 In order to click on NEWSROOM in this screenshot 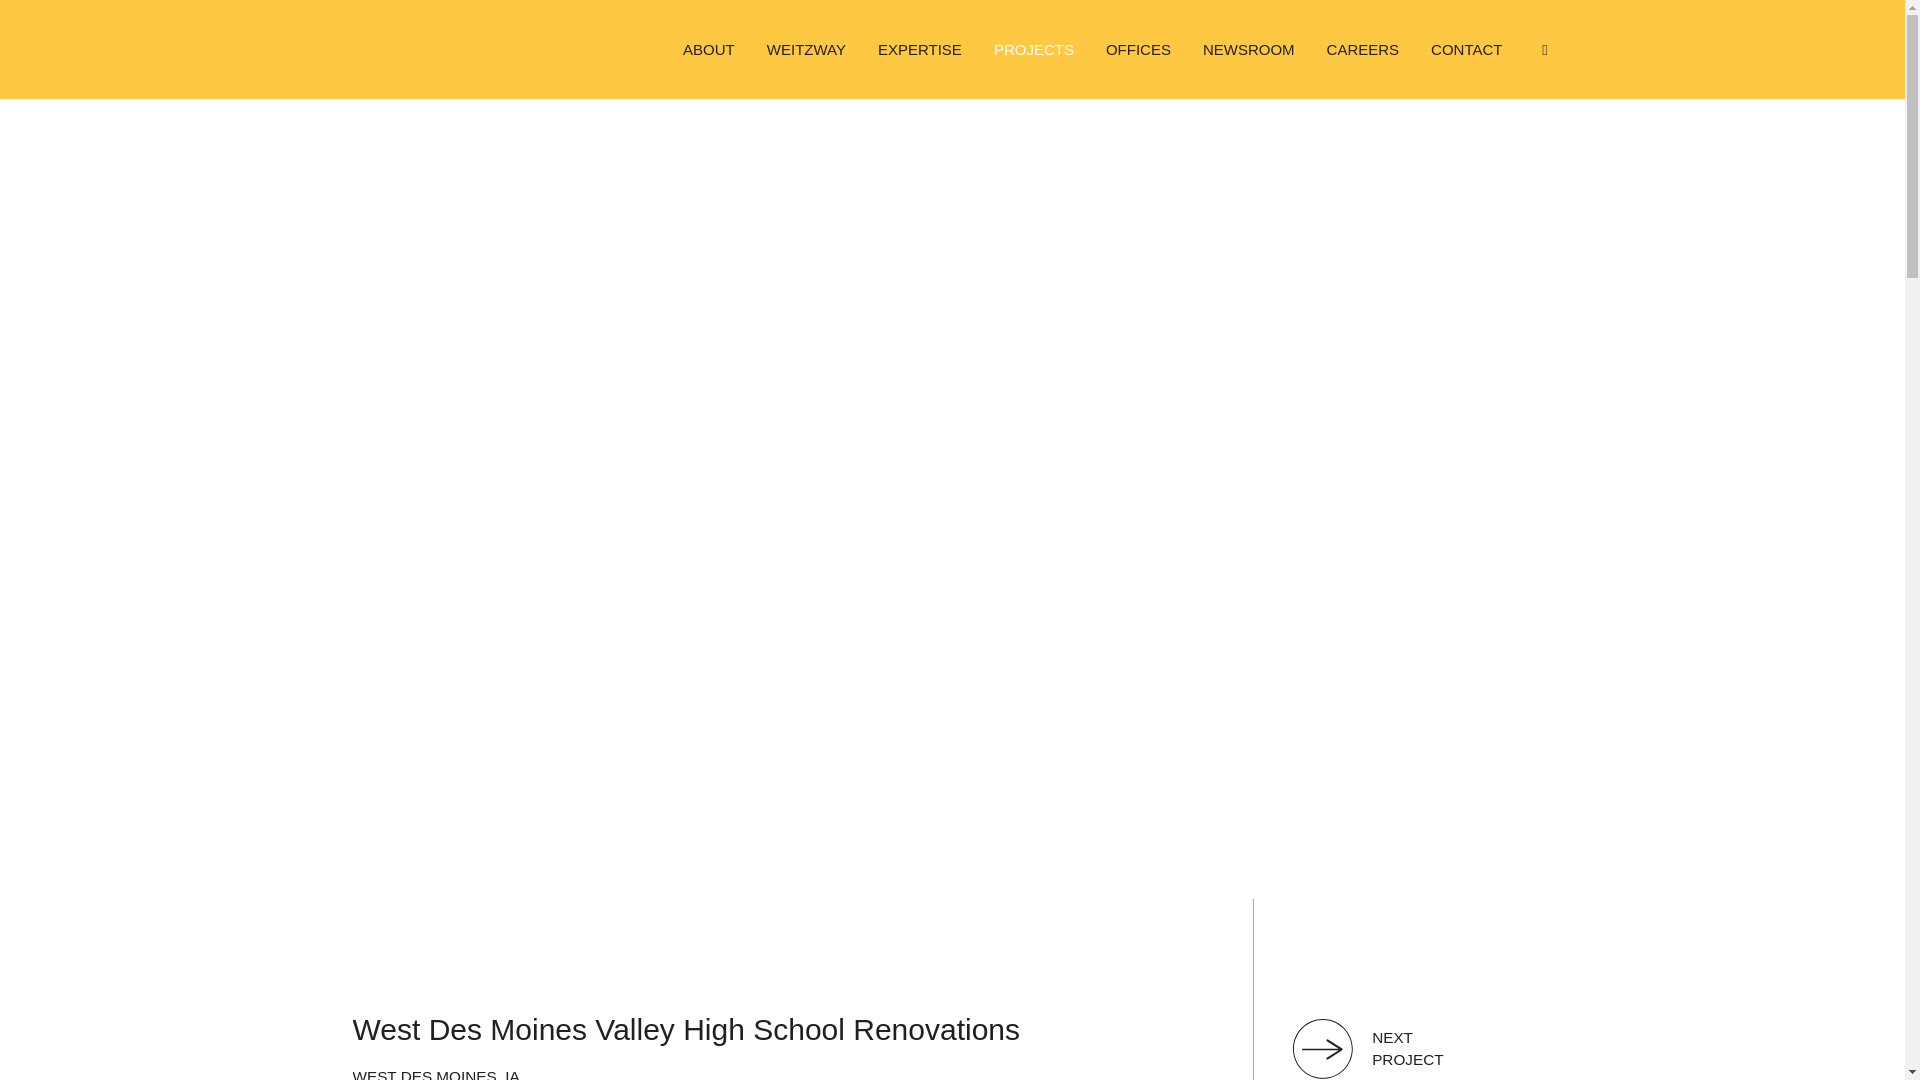, I will do `click(1248, 49)`.